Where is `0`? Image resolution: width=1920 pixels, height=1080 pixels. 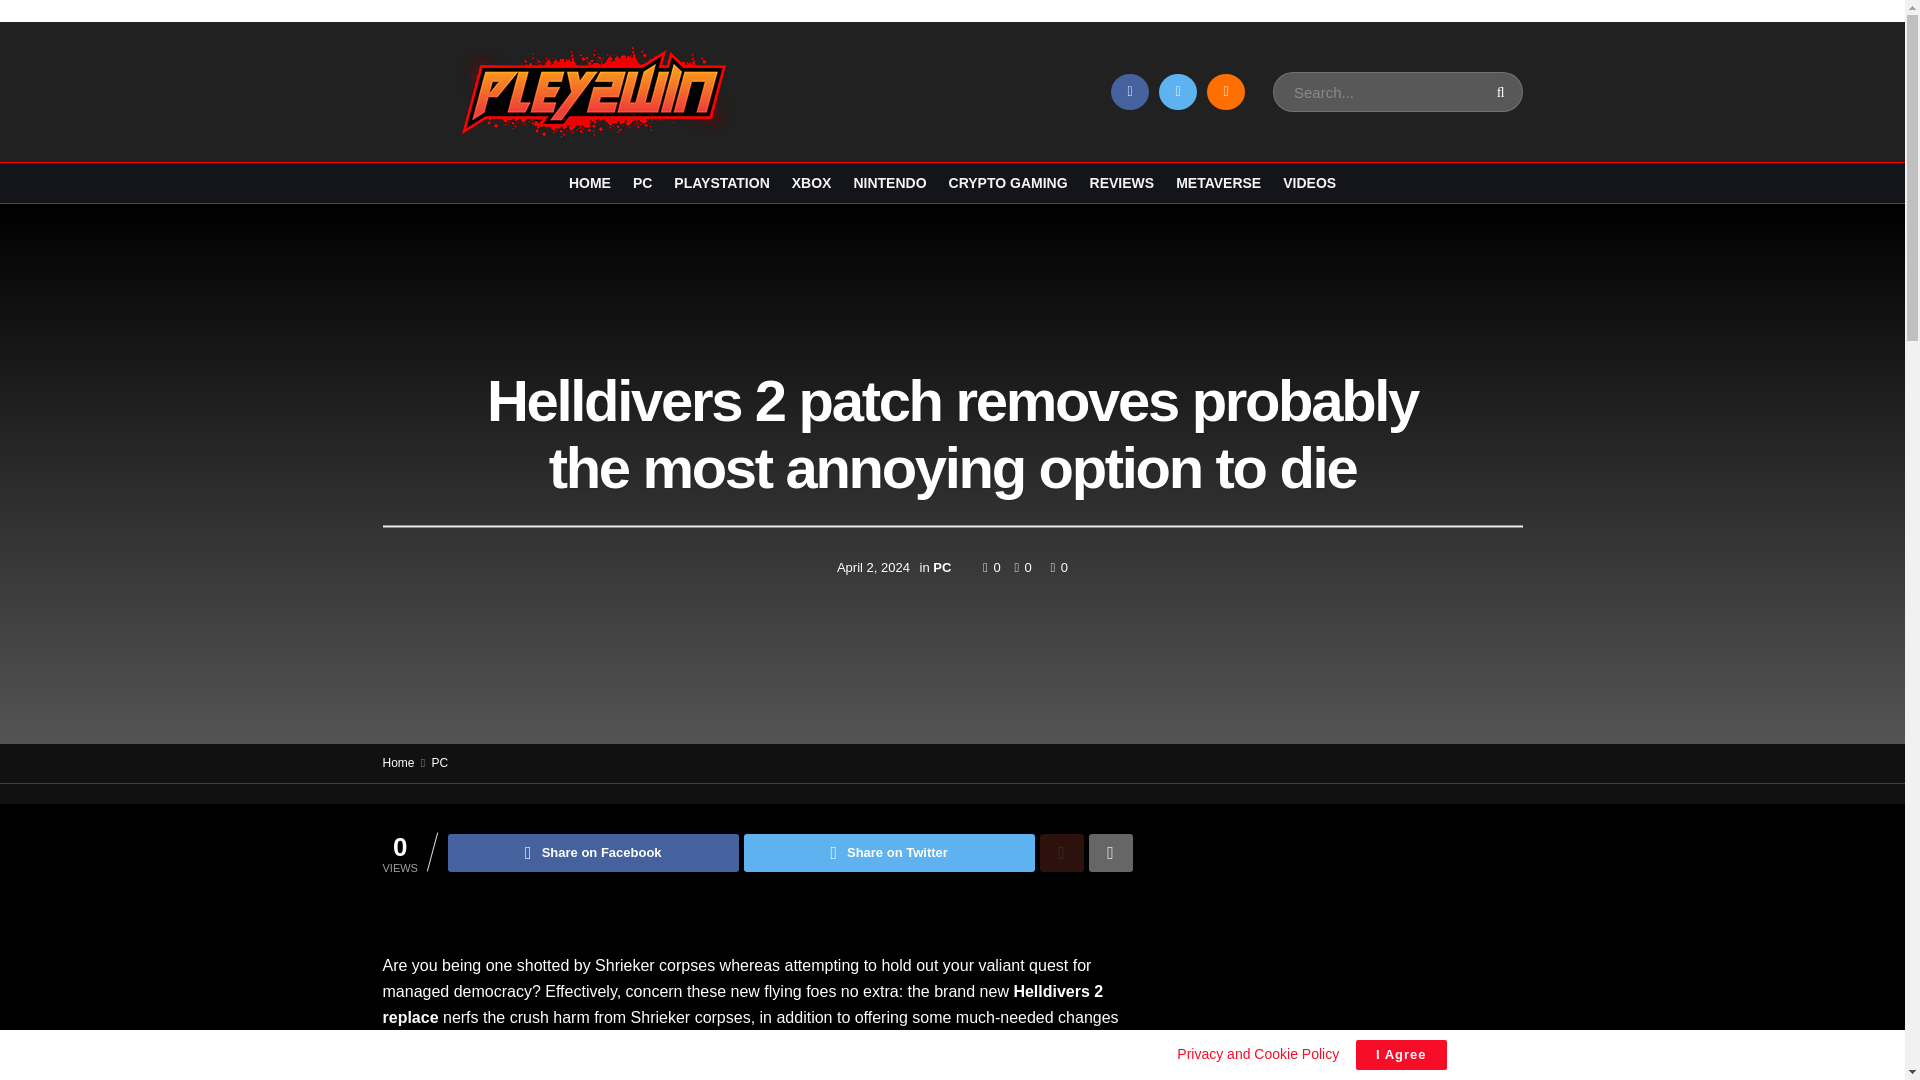 0 is located at coordinates (1018, 567).